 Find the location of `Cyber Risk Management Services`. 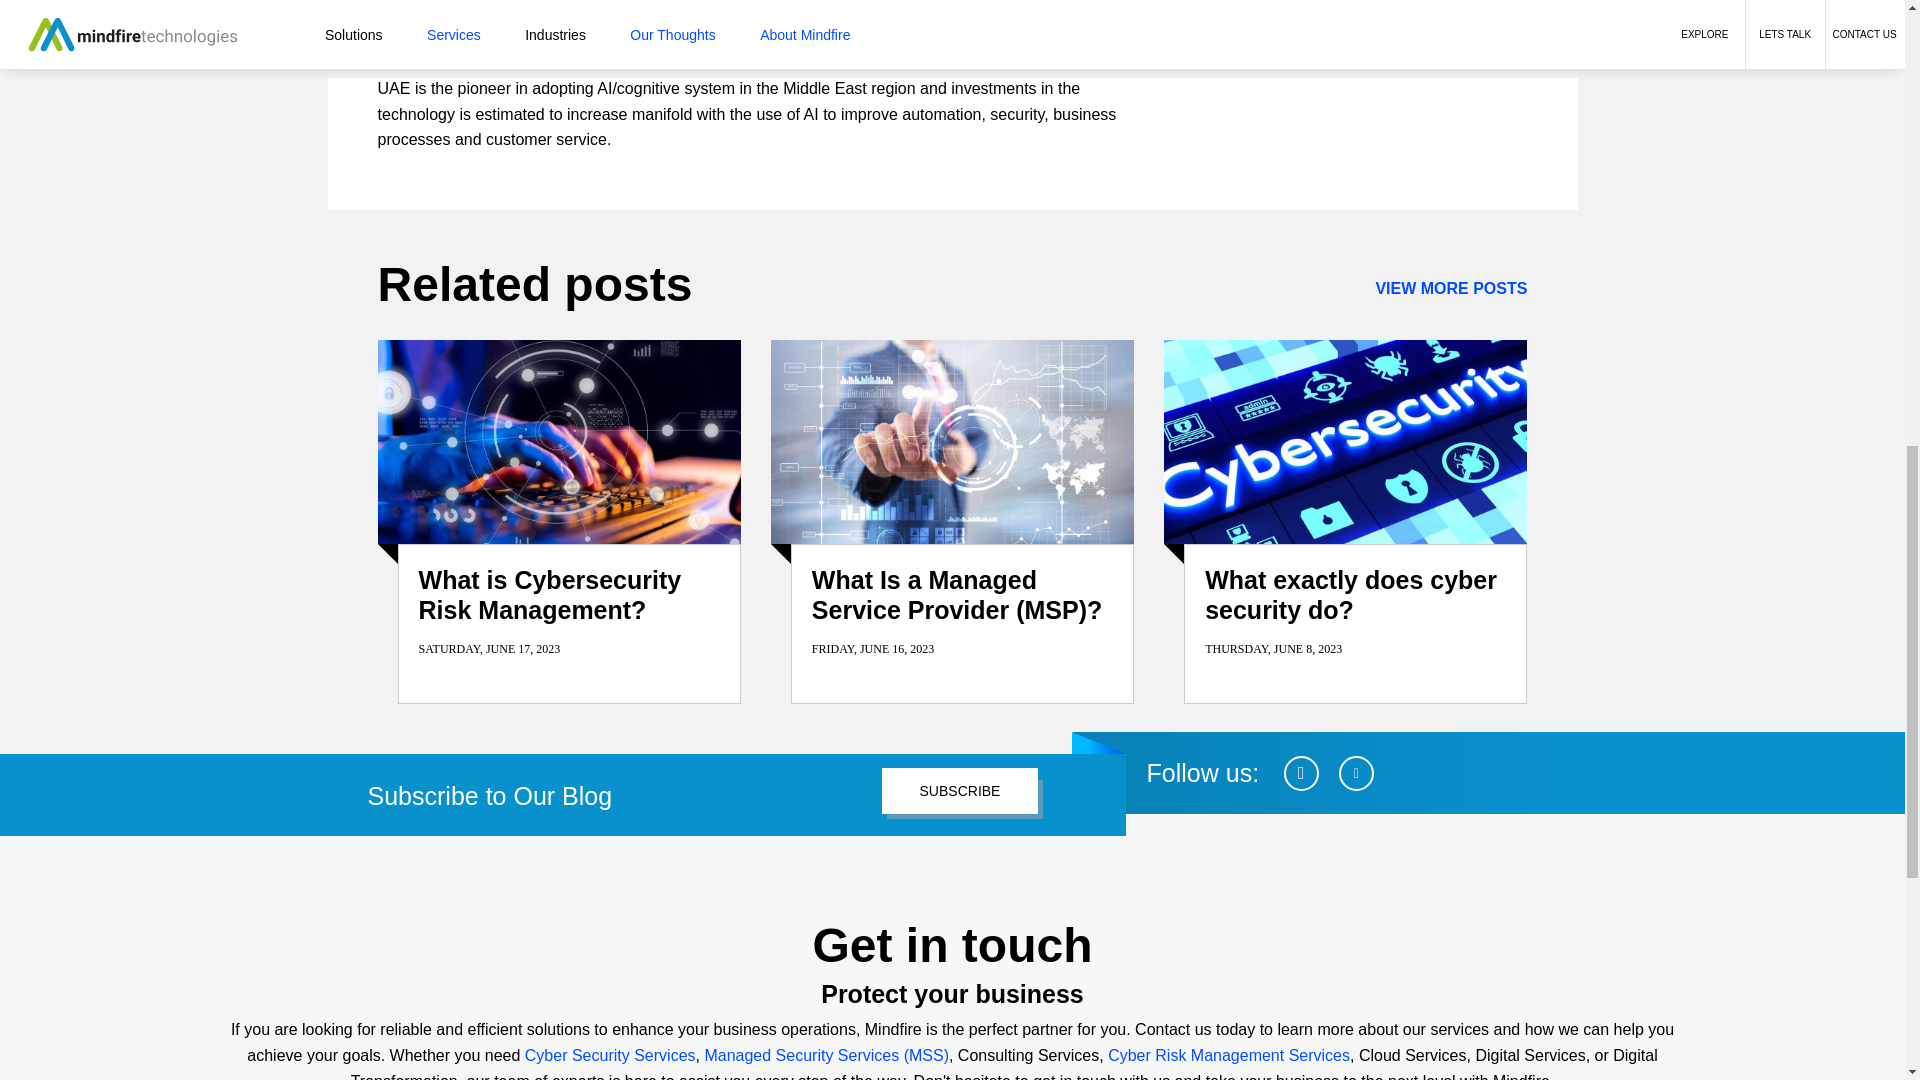

Cyber Risk Management Services is located at coordinates (1228, 1054).